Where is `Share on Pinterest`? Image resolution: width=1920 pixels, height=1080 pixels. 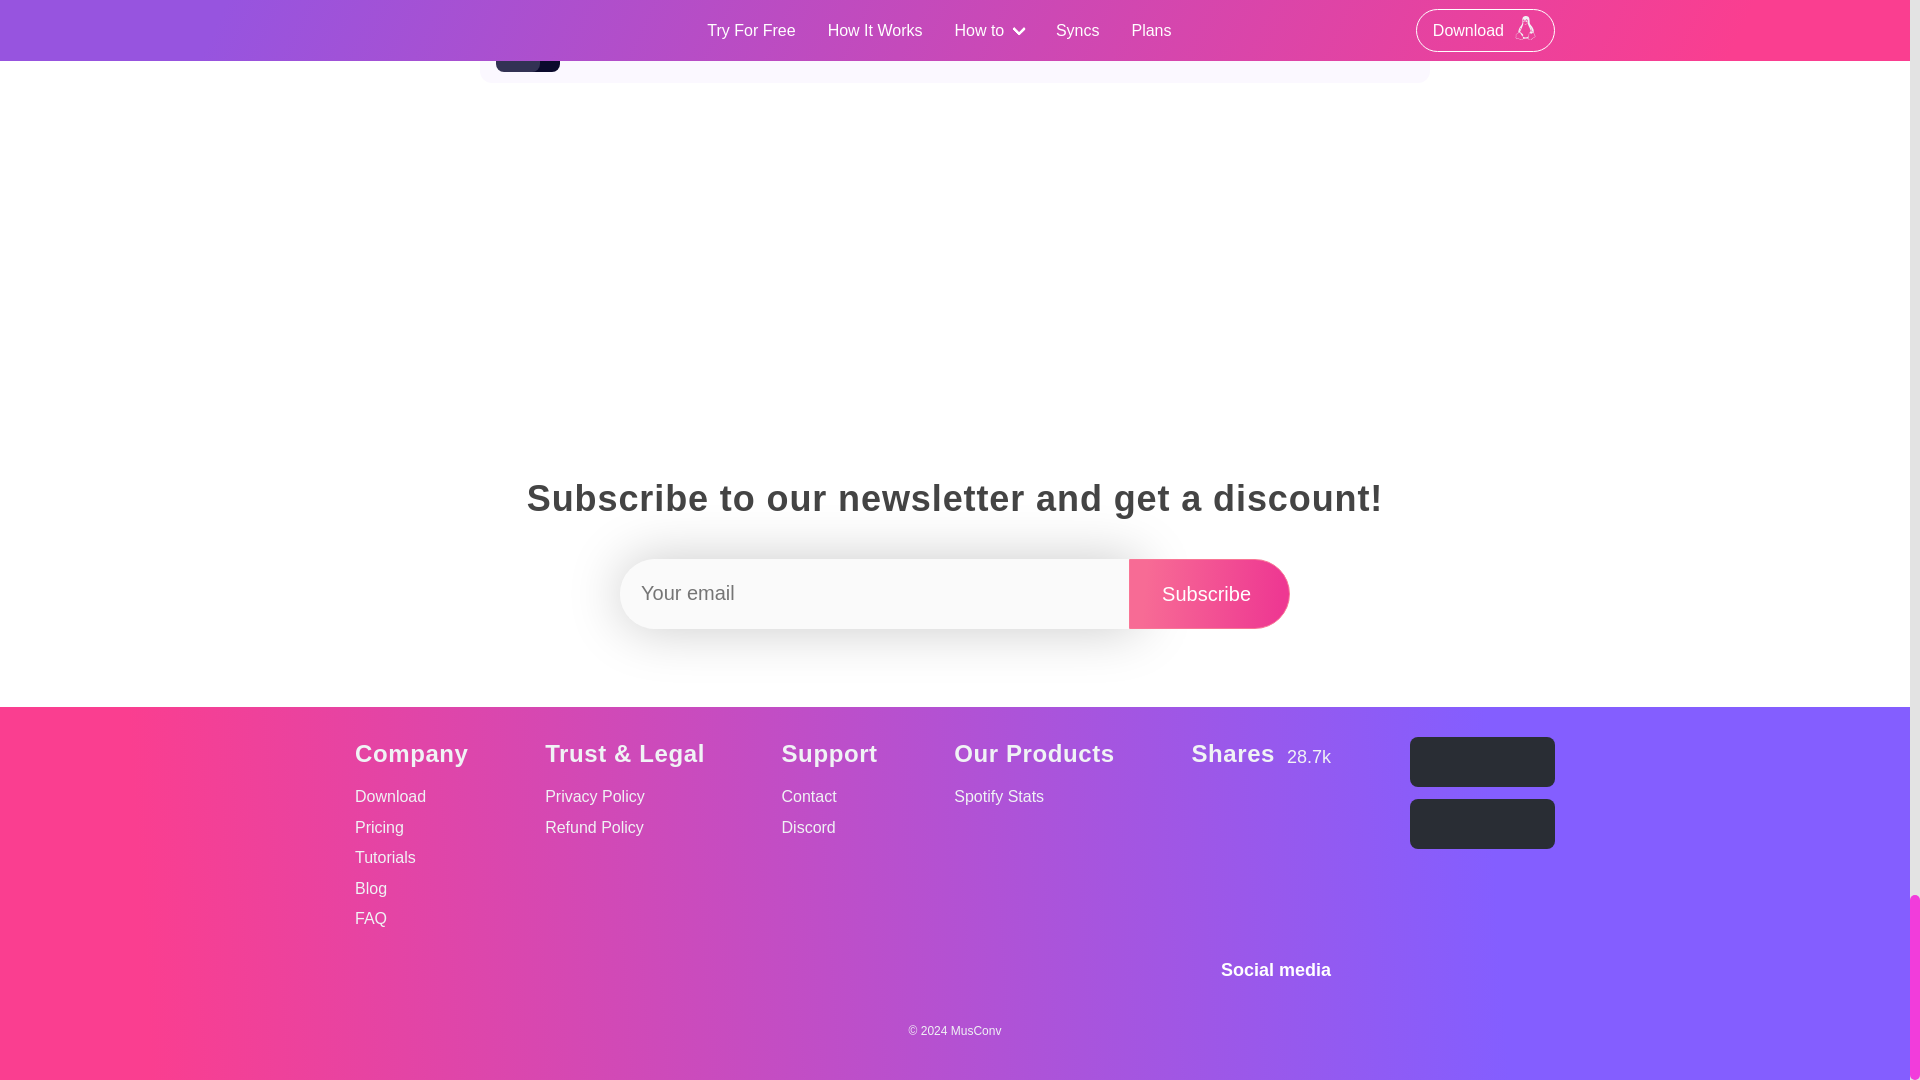 Share on Pinterest is located at coordinates (1212, 876).